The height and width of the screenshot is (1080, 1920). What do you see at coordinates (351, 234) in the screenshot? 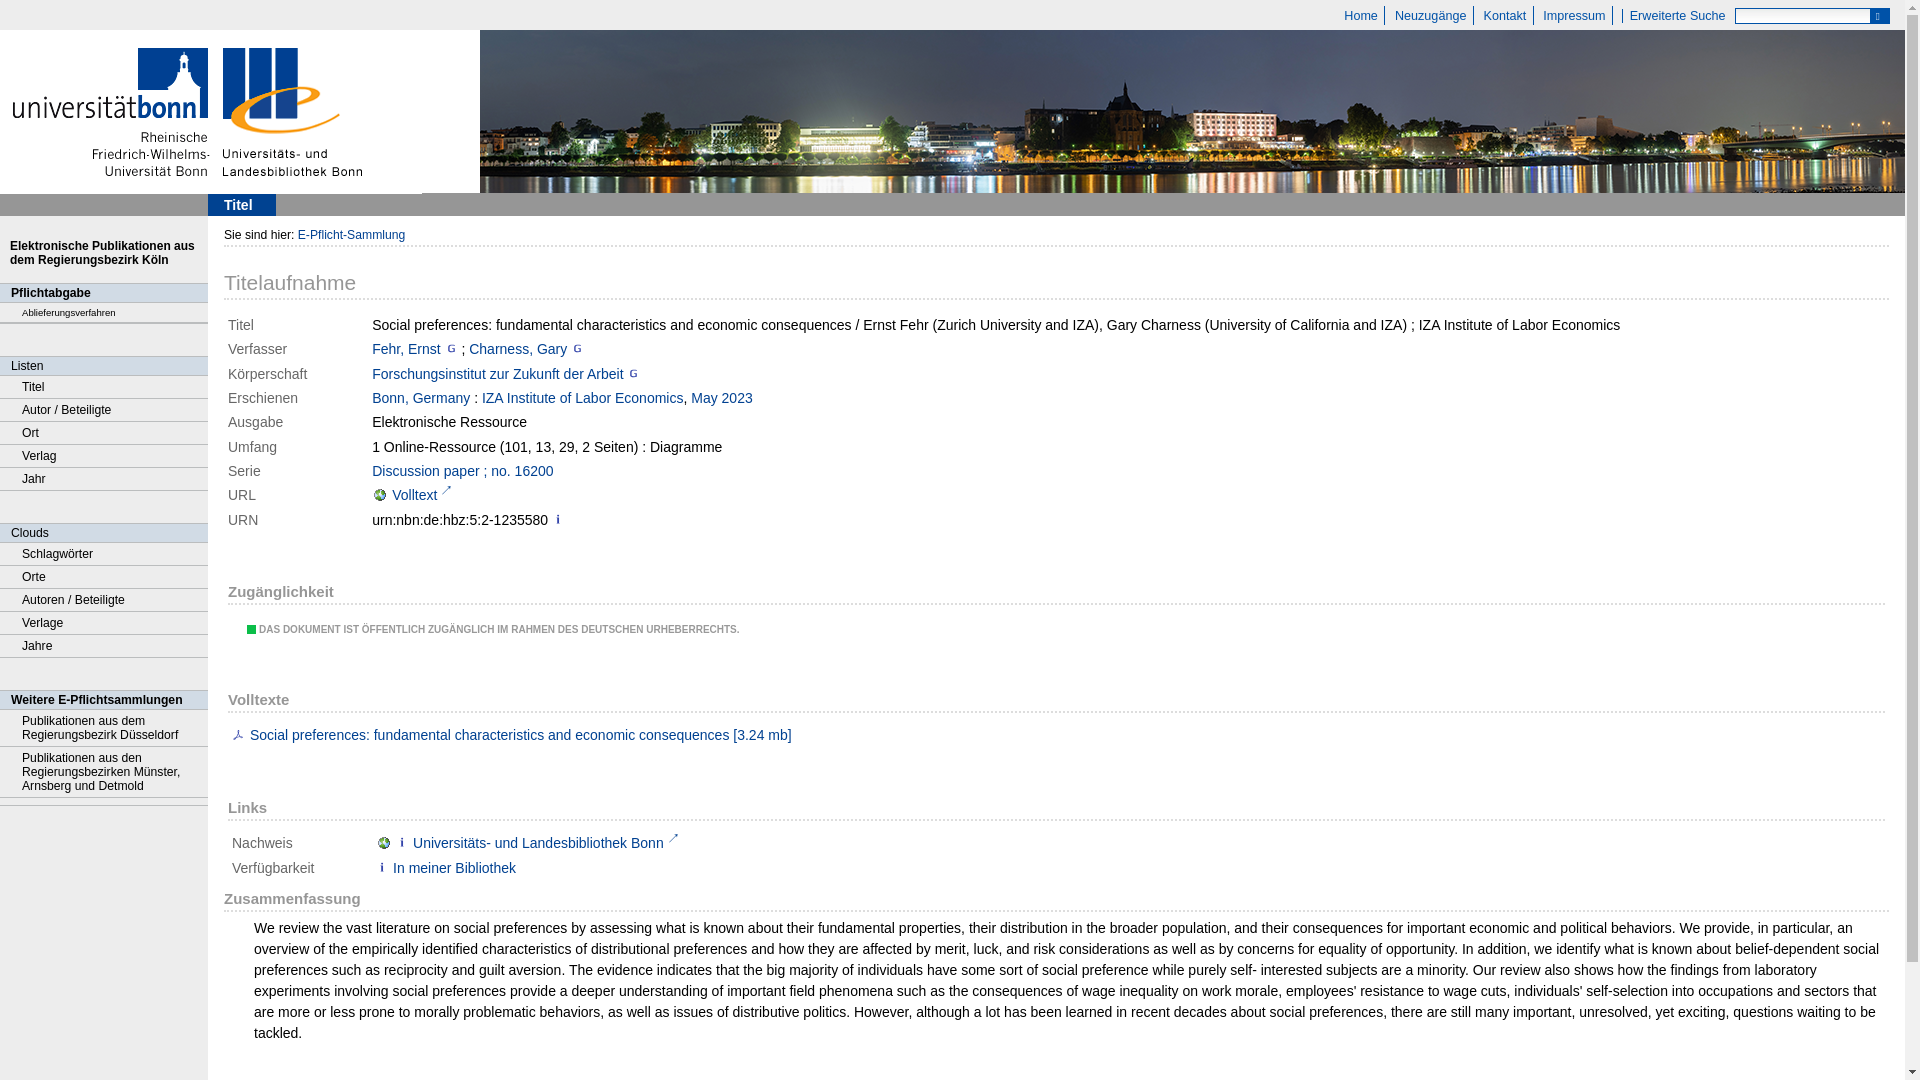
I see `E-Pflicht-Sammlung` at bounding box center [351, 234].